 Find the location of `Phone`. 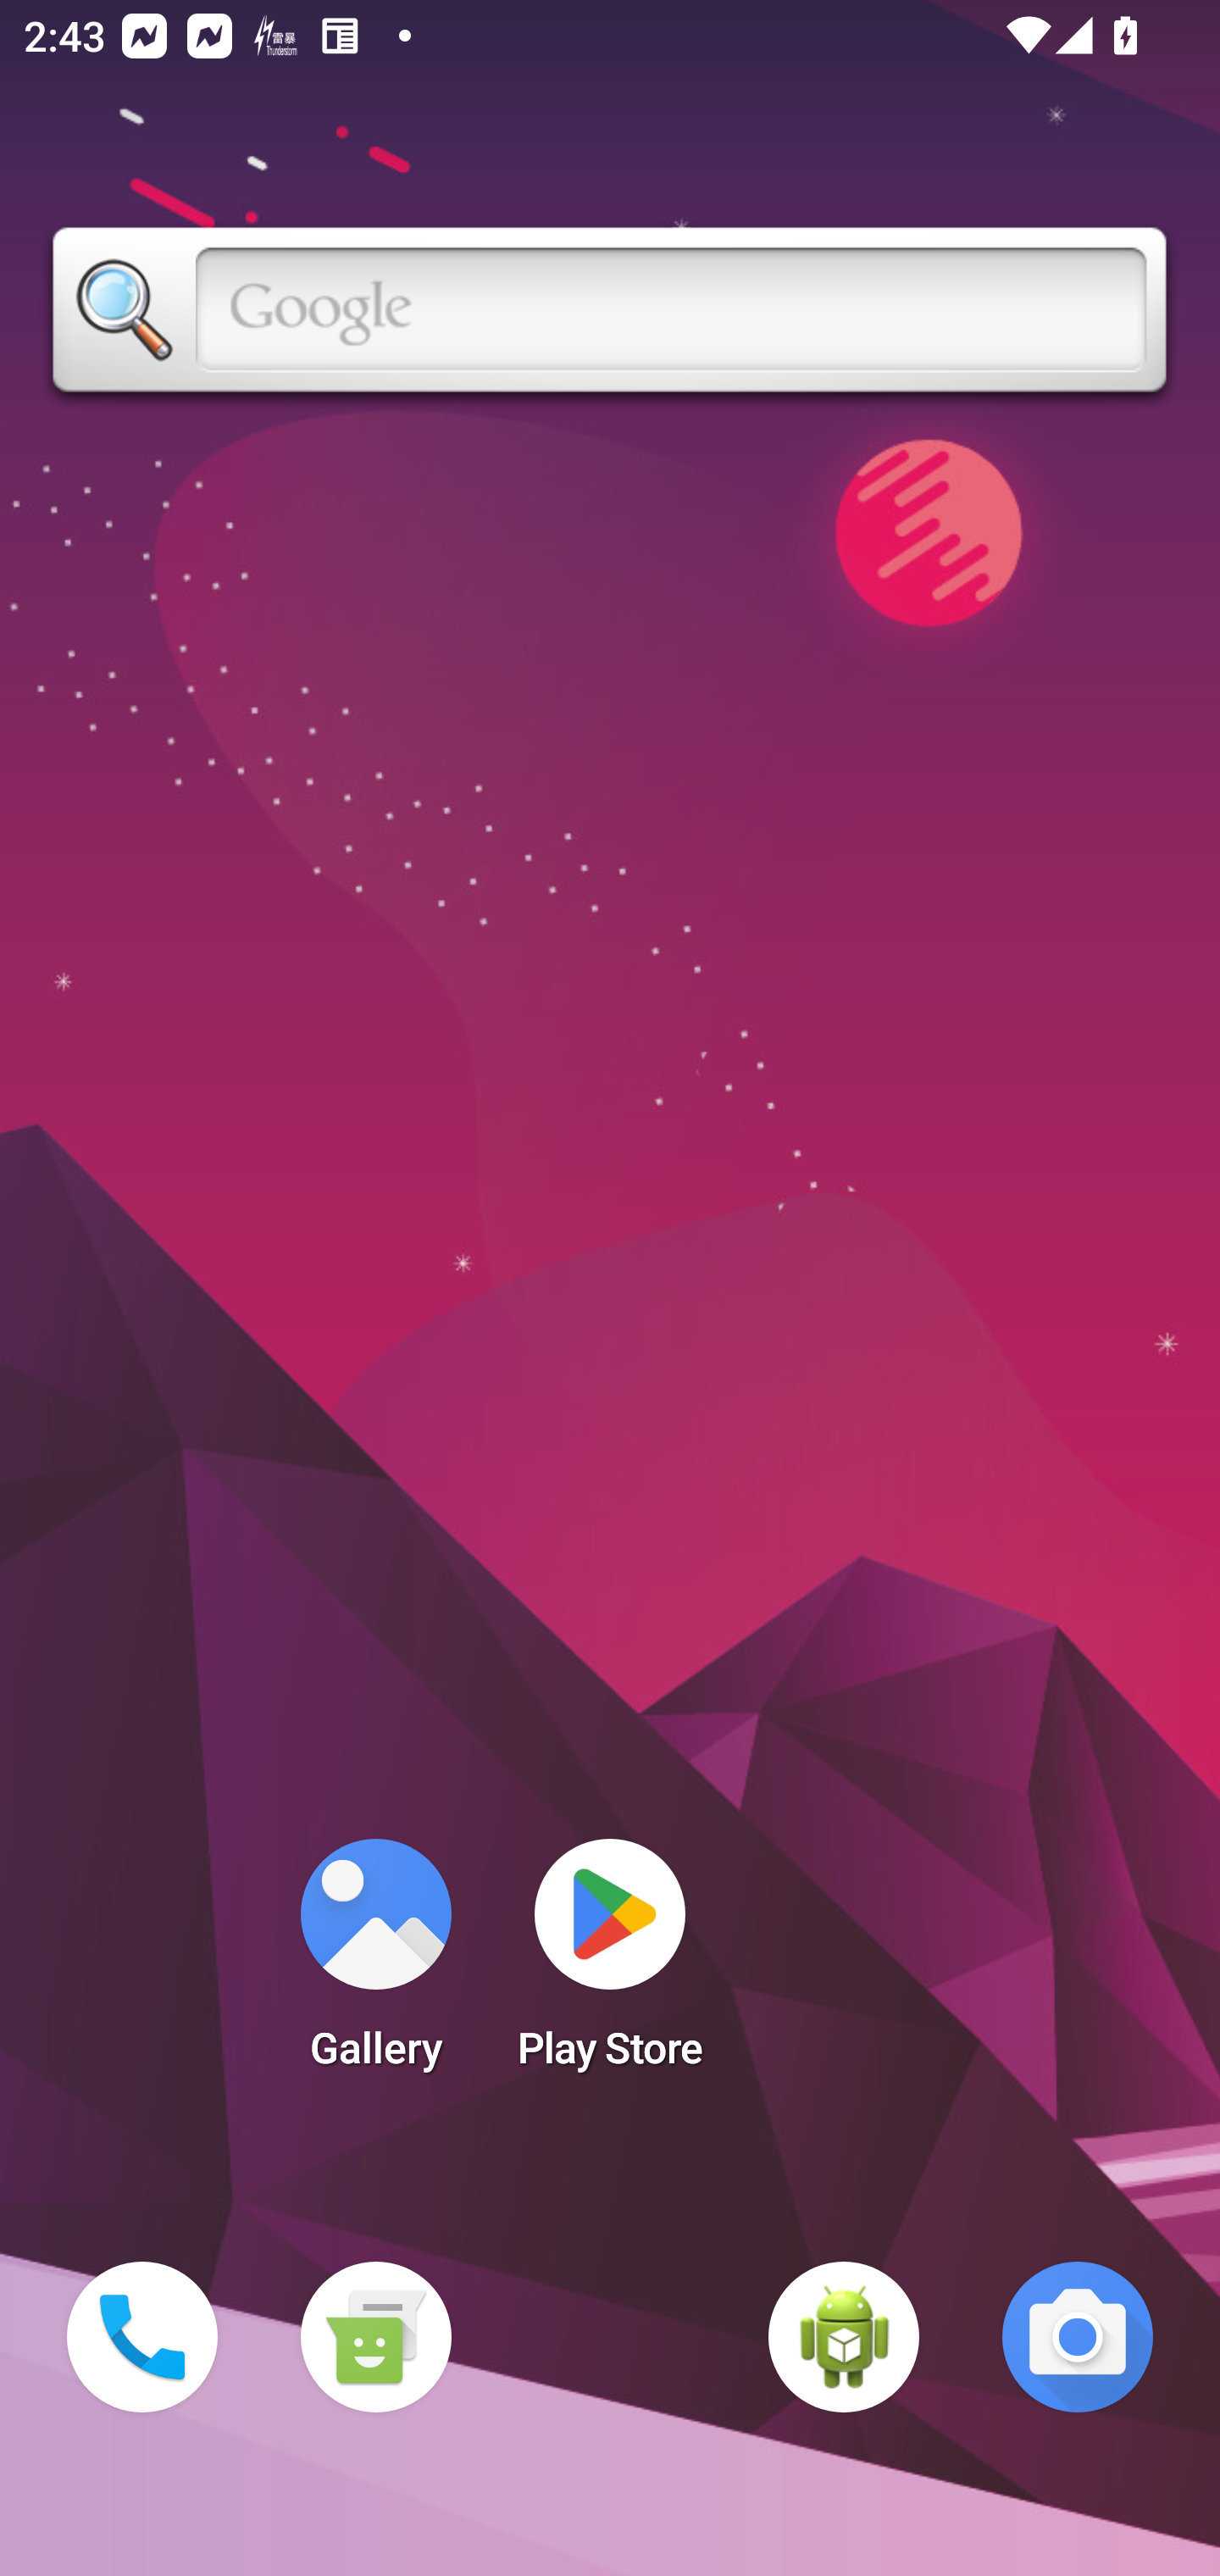

Phone is located at coordinates (142, 2337).